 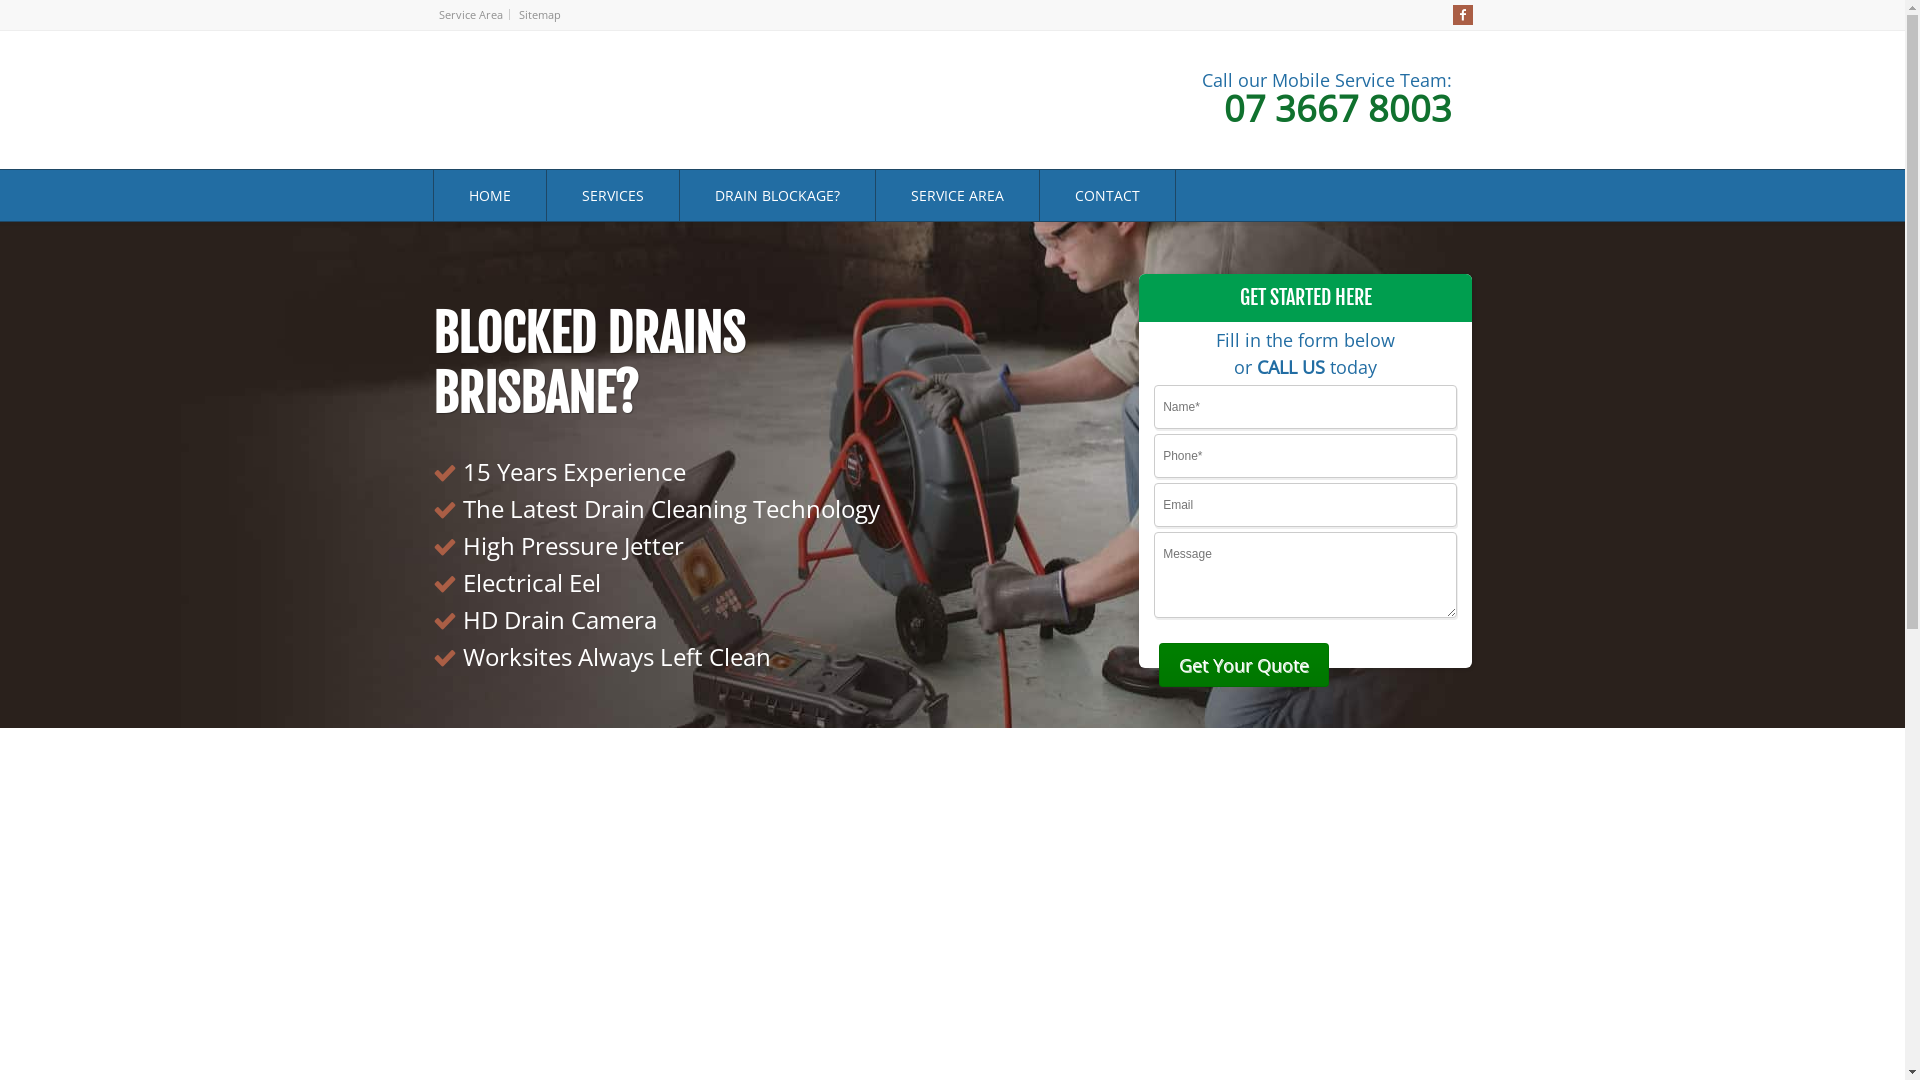 What do you see at coordinates (470, 14) in the screenshot?
I see `Service Area` at bounding box center [470, 14].